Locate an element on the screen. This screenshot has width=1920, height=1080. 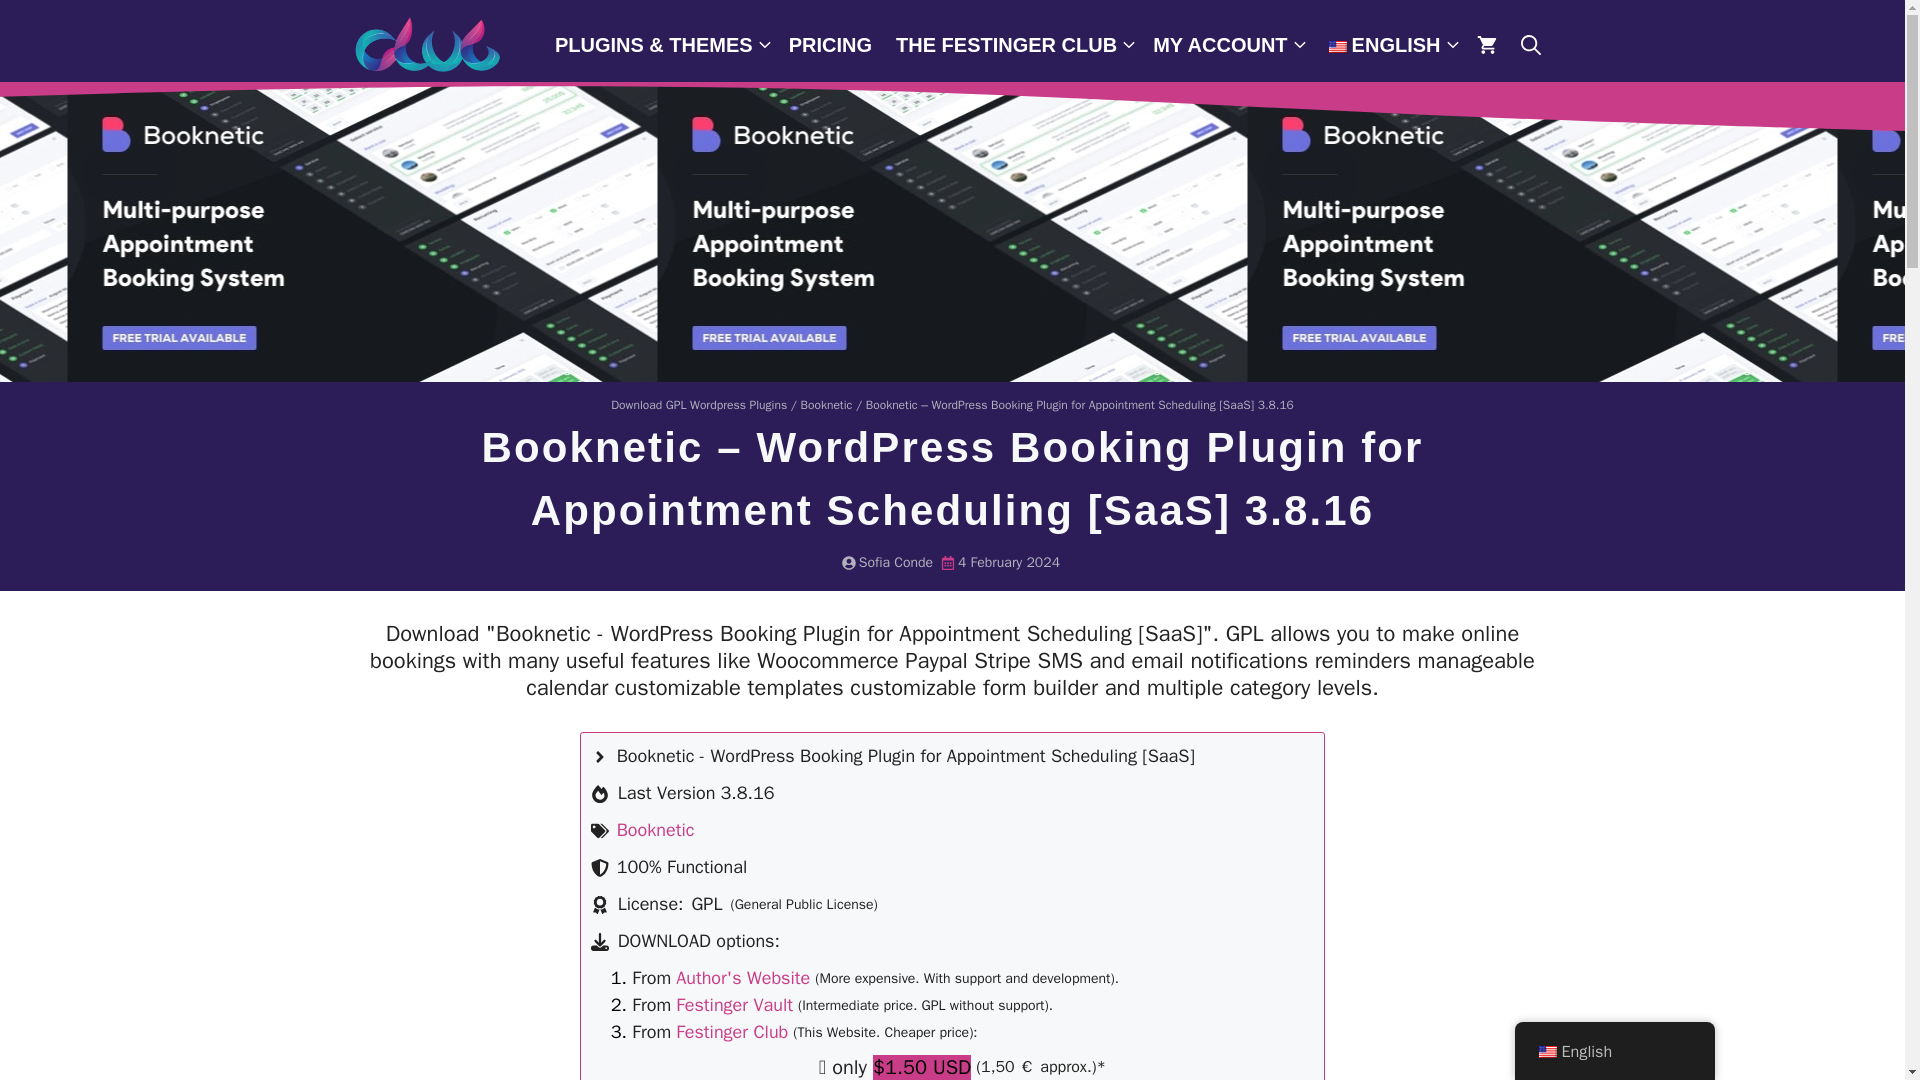
PRICING is located at coordinates (830, 44).